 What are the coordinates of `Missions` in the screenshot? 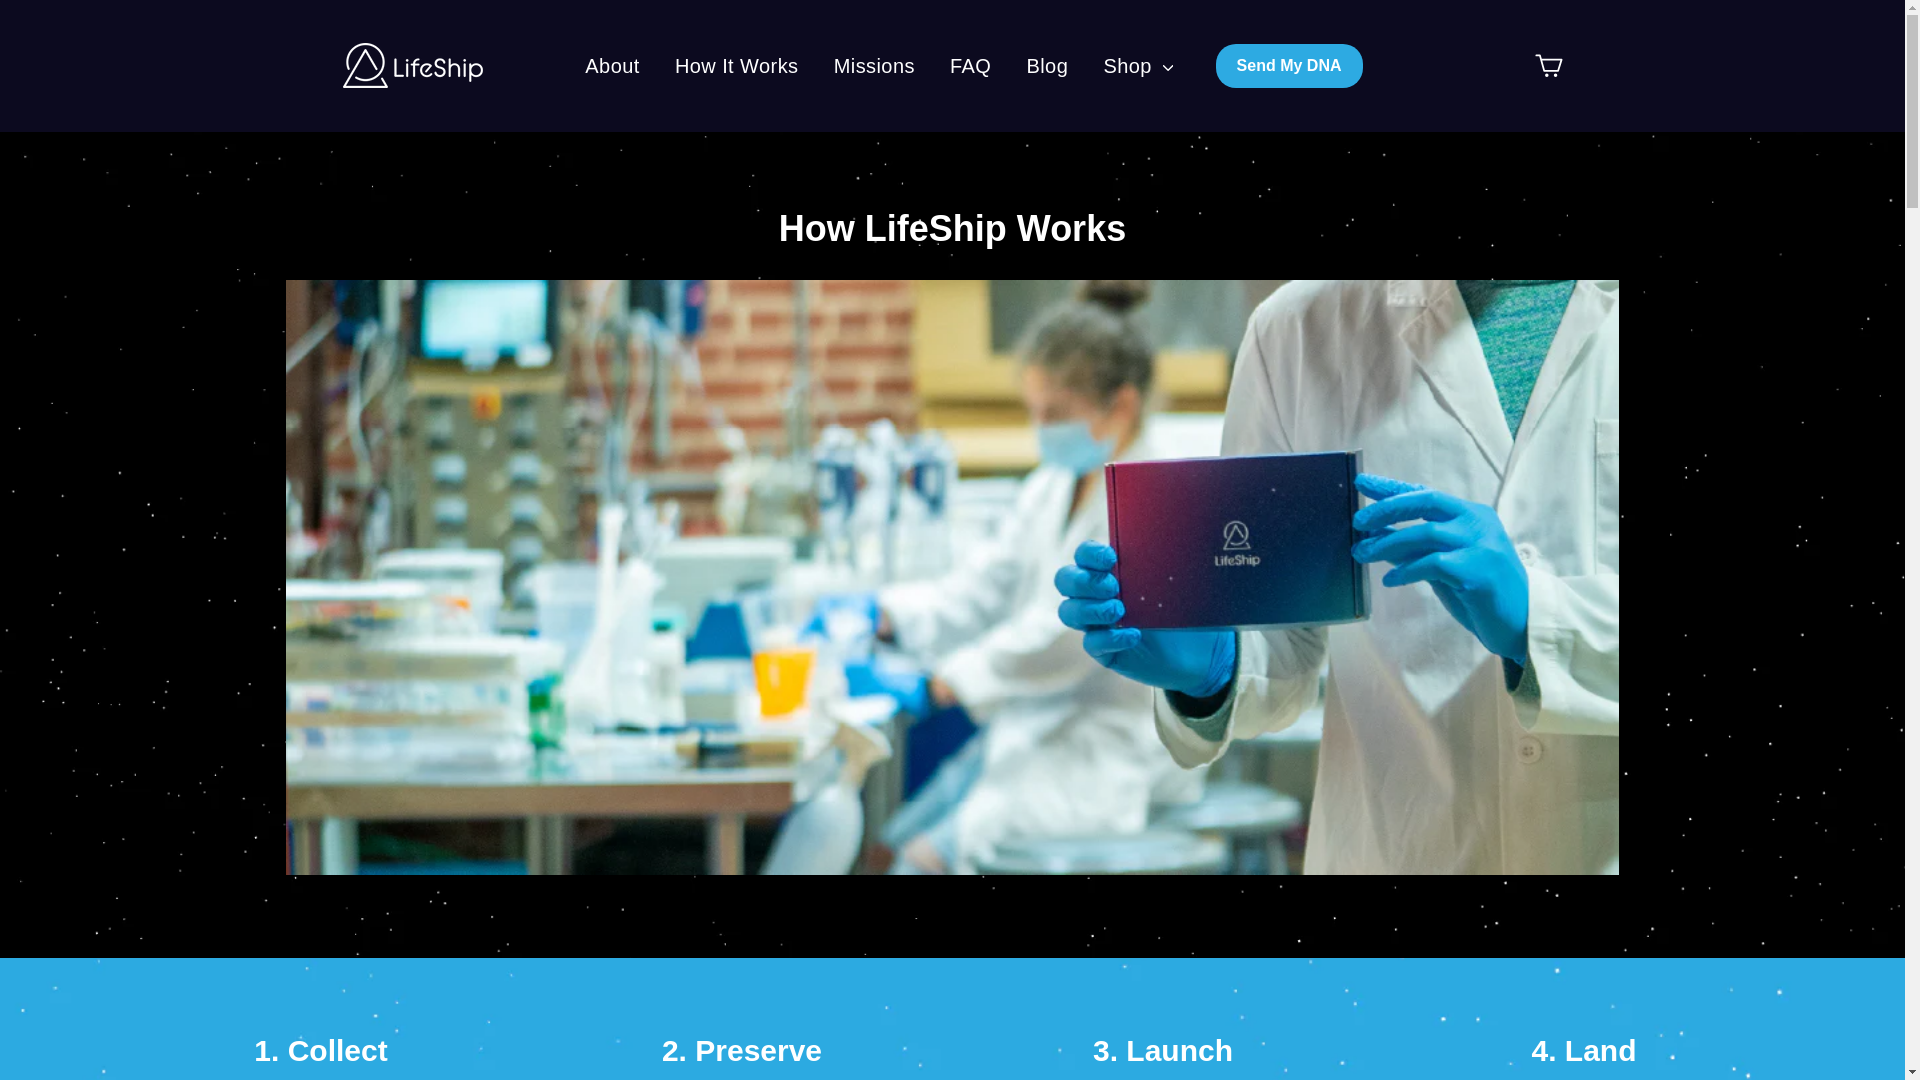 It's located at (874, 65).